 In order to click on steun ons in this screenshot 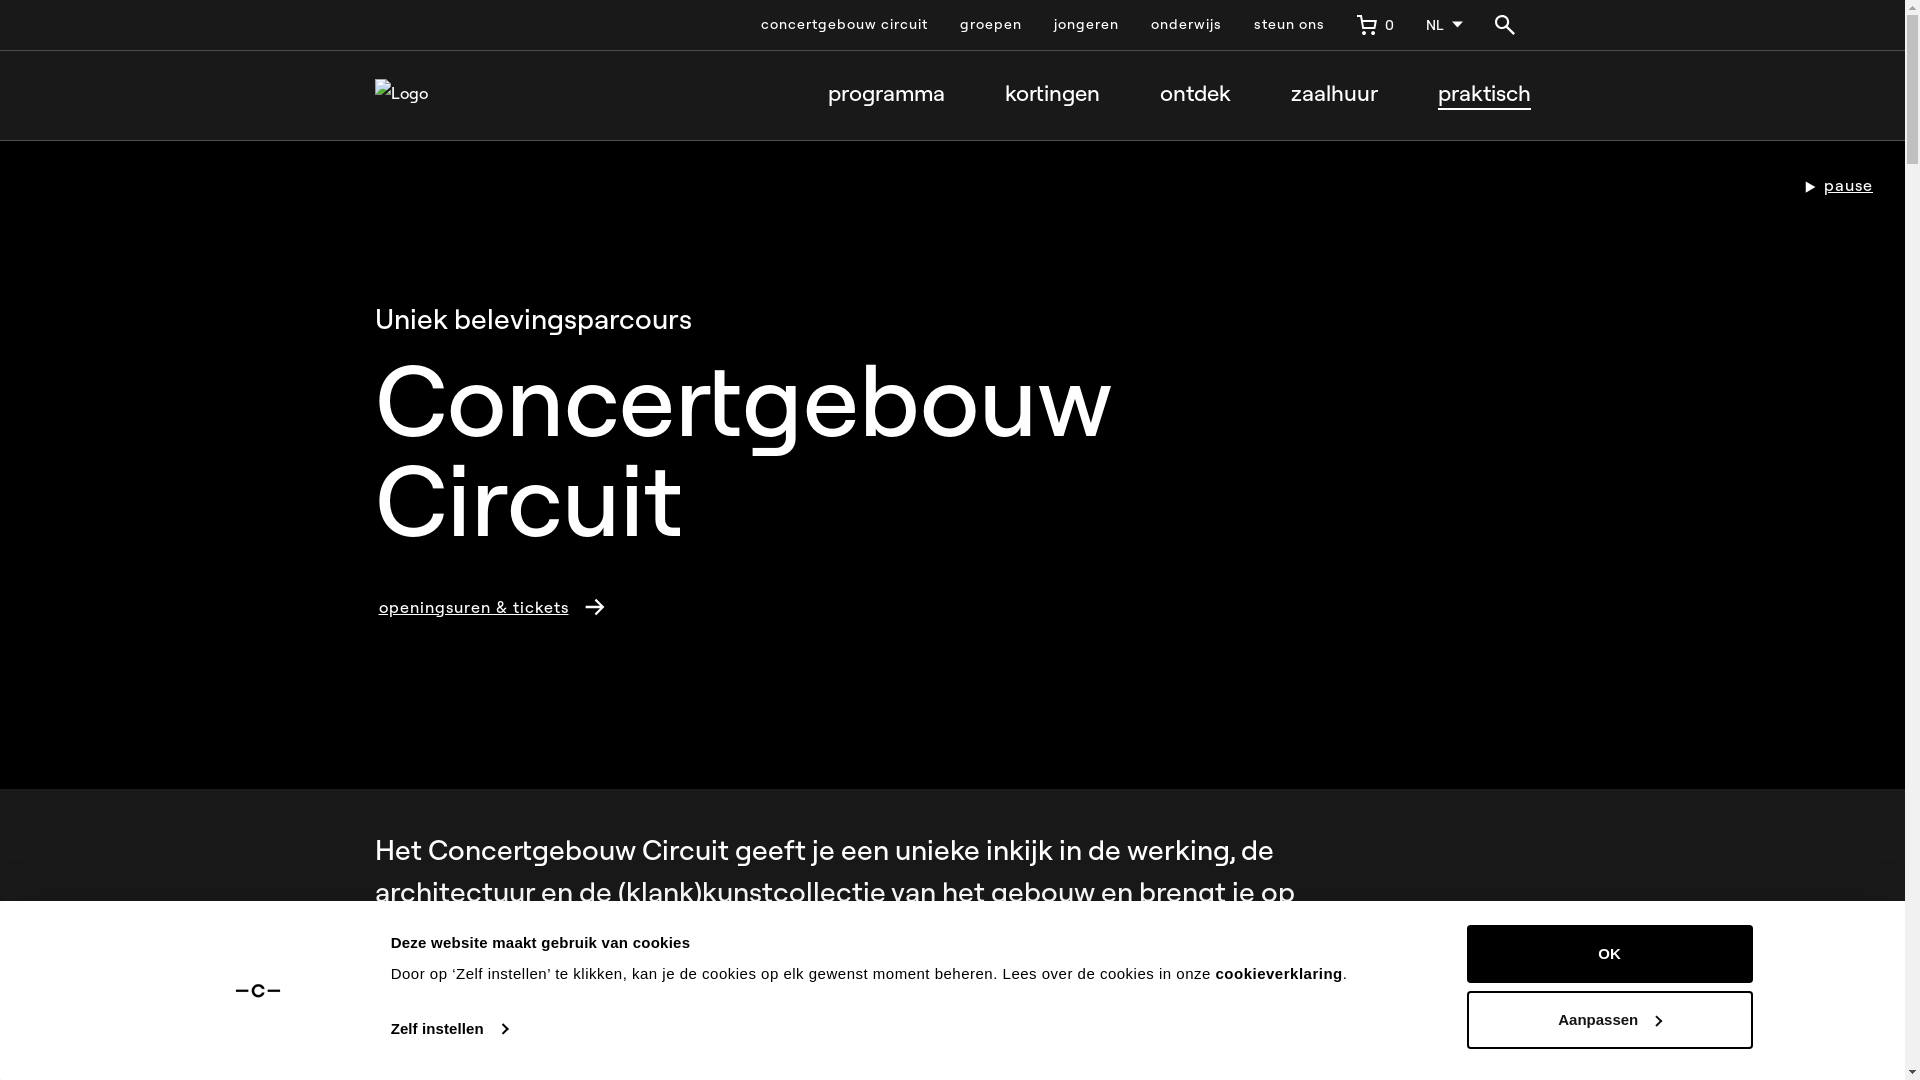, I will do `click(1290, 25)`.